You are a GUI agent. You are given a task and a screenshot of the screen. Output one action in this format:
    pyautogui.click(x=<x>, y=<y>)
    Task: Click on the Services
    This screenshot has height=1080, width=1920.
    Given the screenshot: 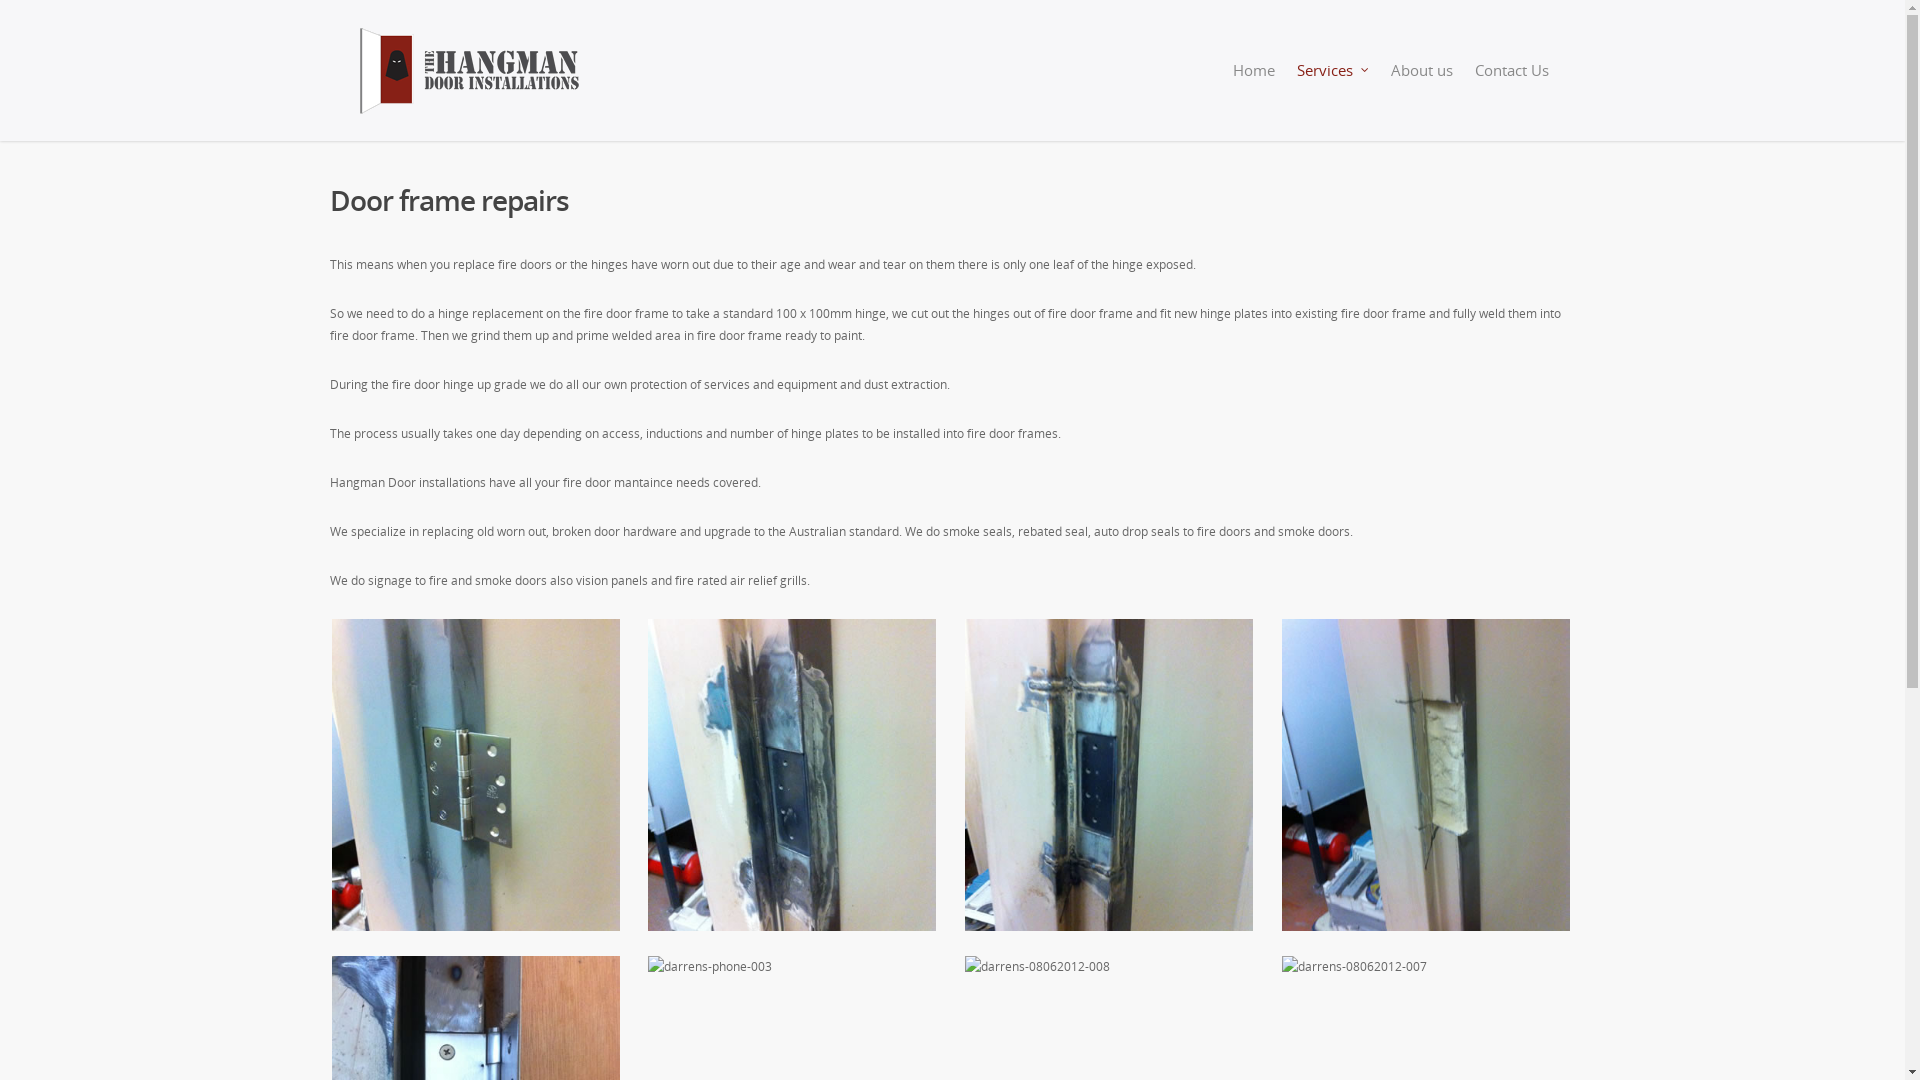 What is the action you would take?
    pyautogui.click(x=1333, y=84)
    